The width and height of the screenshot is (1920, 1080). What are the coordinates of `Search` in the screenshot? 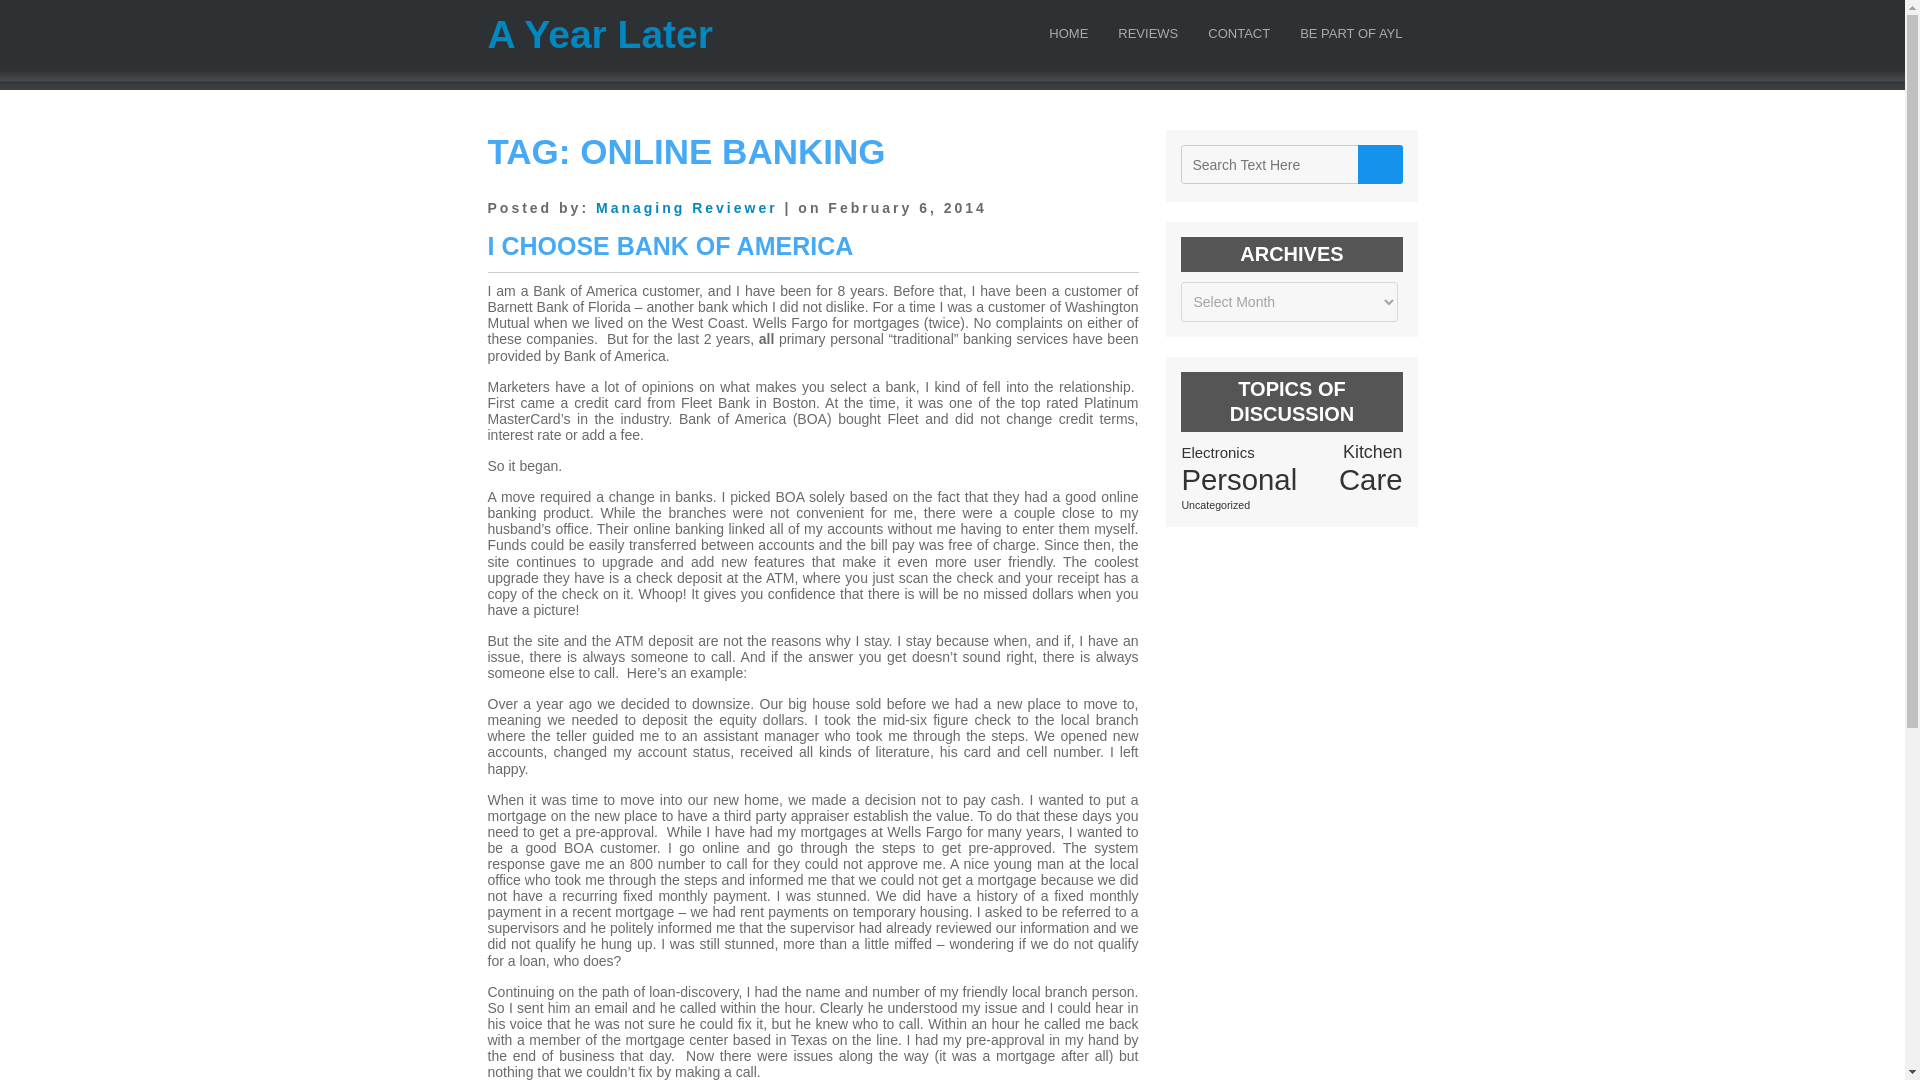 It's located at (1380, 164).